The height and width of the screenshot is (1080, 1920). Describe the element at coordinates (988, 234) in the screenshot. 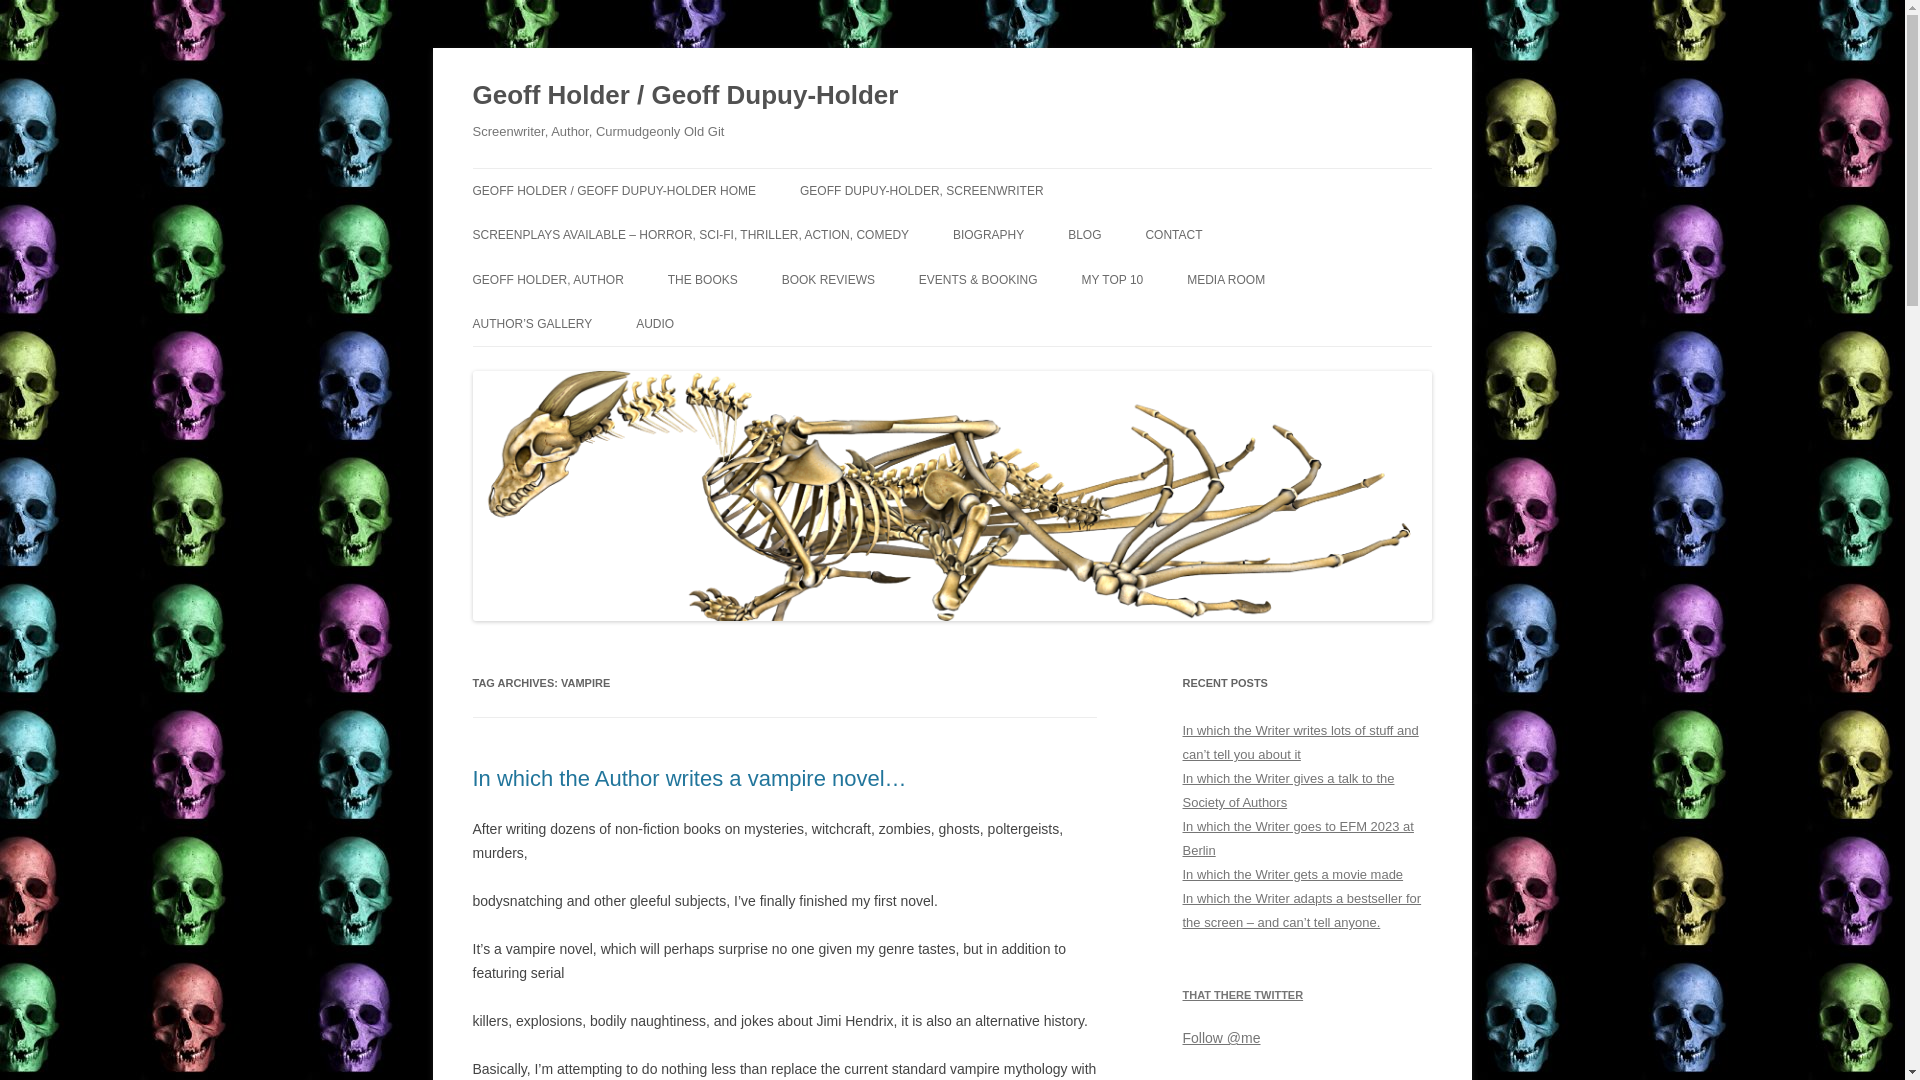

I see `BIOGRAPHY` at that location.